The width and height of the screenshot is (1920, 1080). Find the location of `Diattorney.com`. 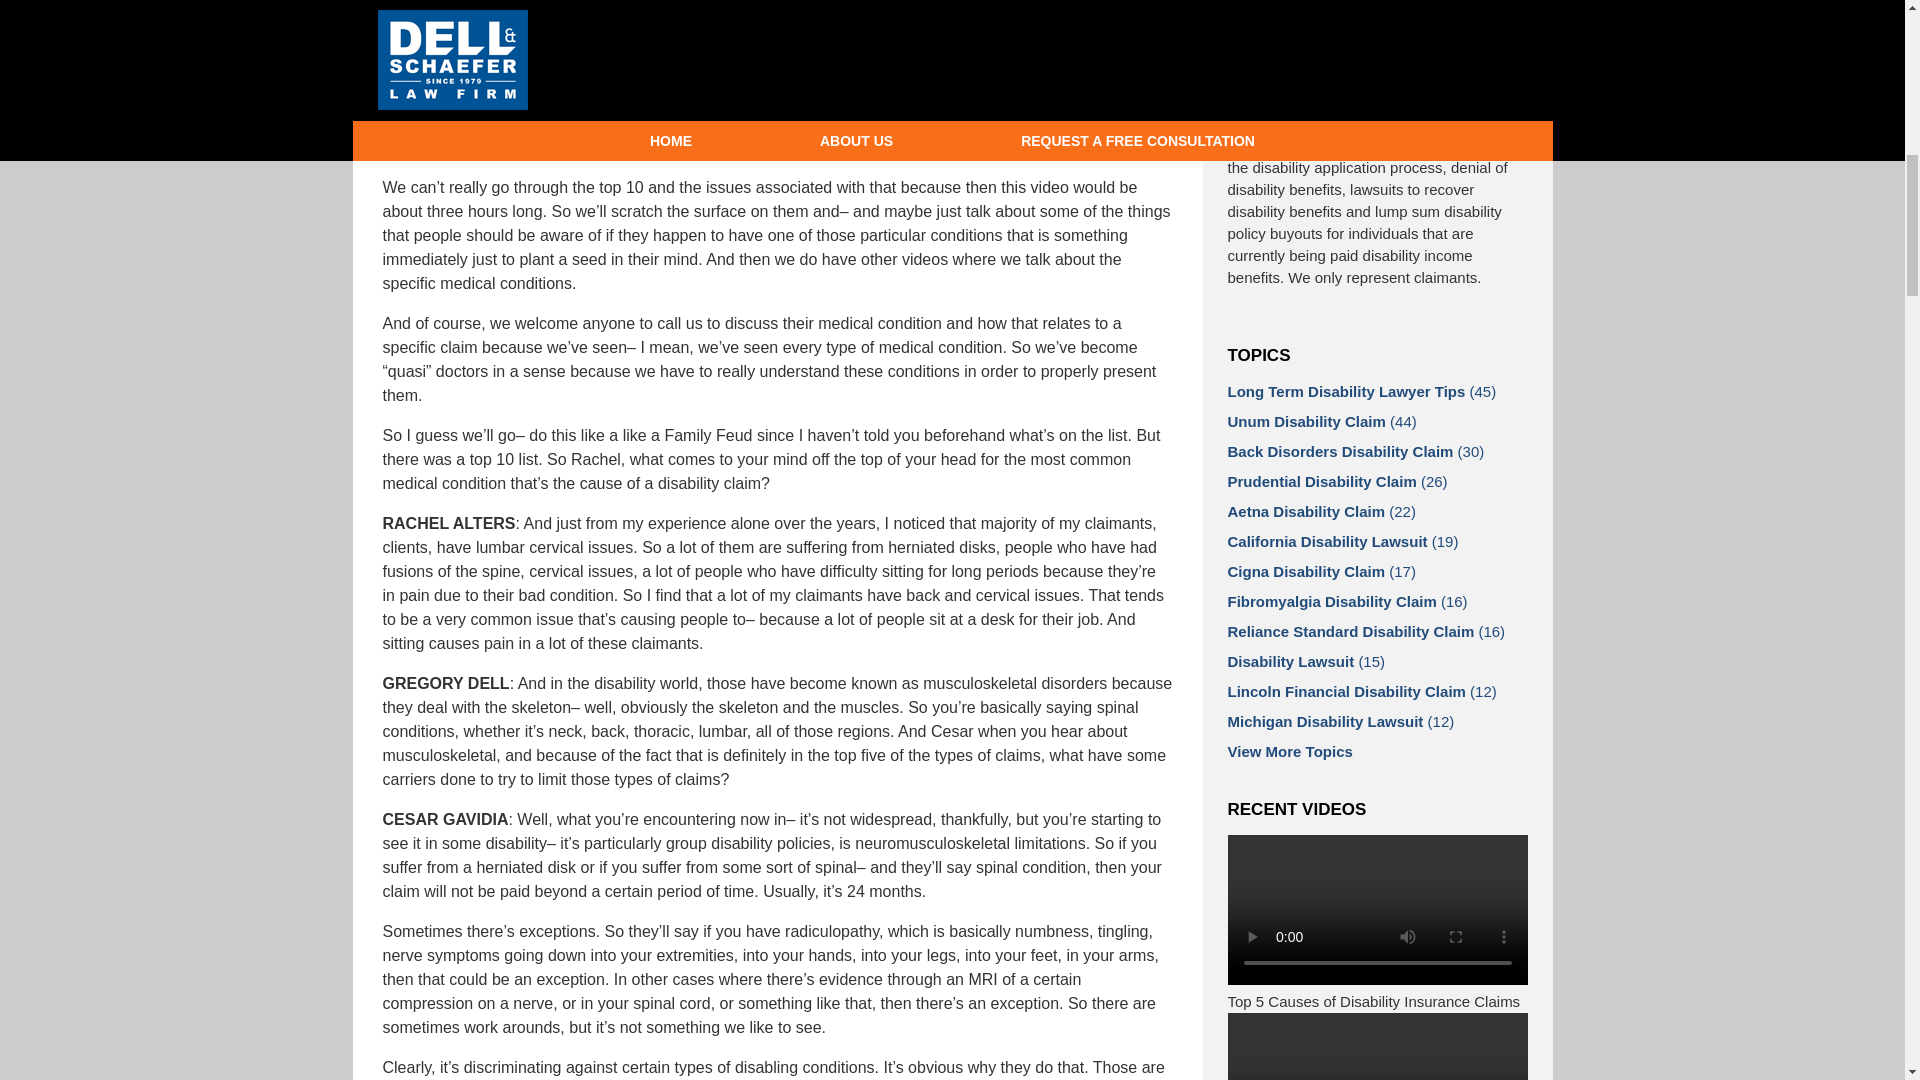

Diattorney.com is located at coordinates (440, 12).